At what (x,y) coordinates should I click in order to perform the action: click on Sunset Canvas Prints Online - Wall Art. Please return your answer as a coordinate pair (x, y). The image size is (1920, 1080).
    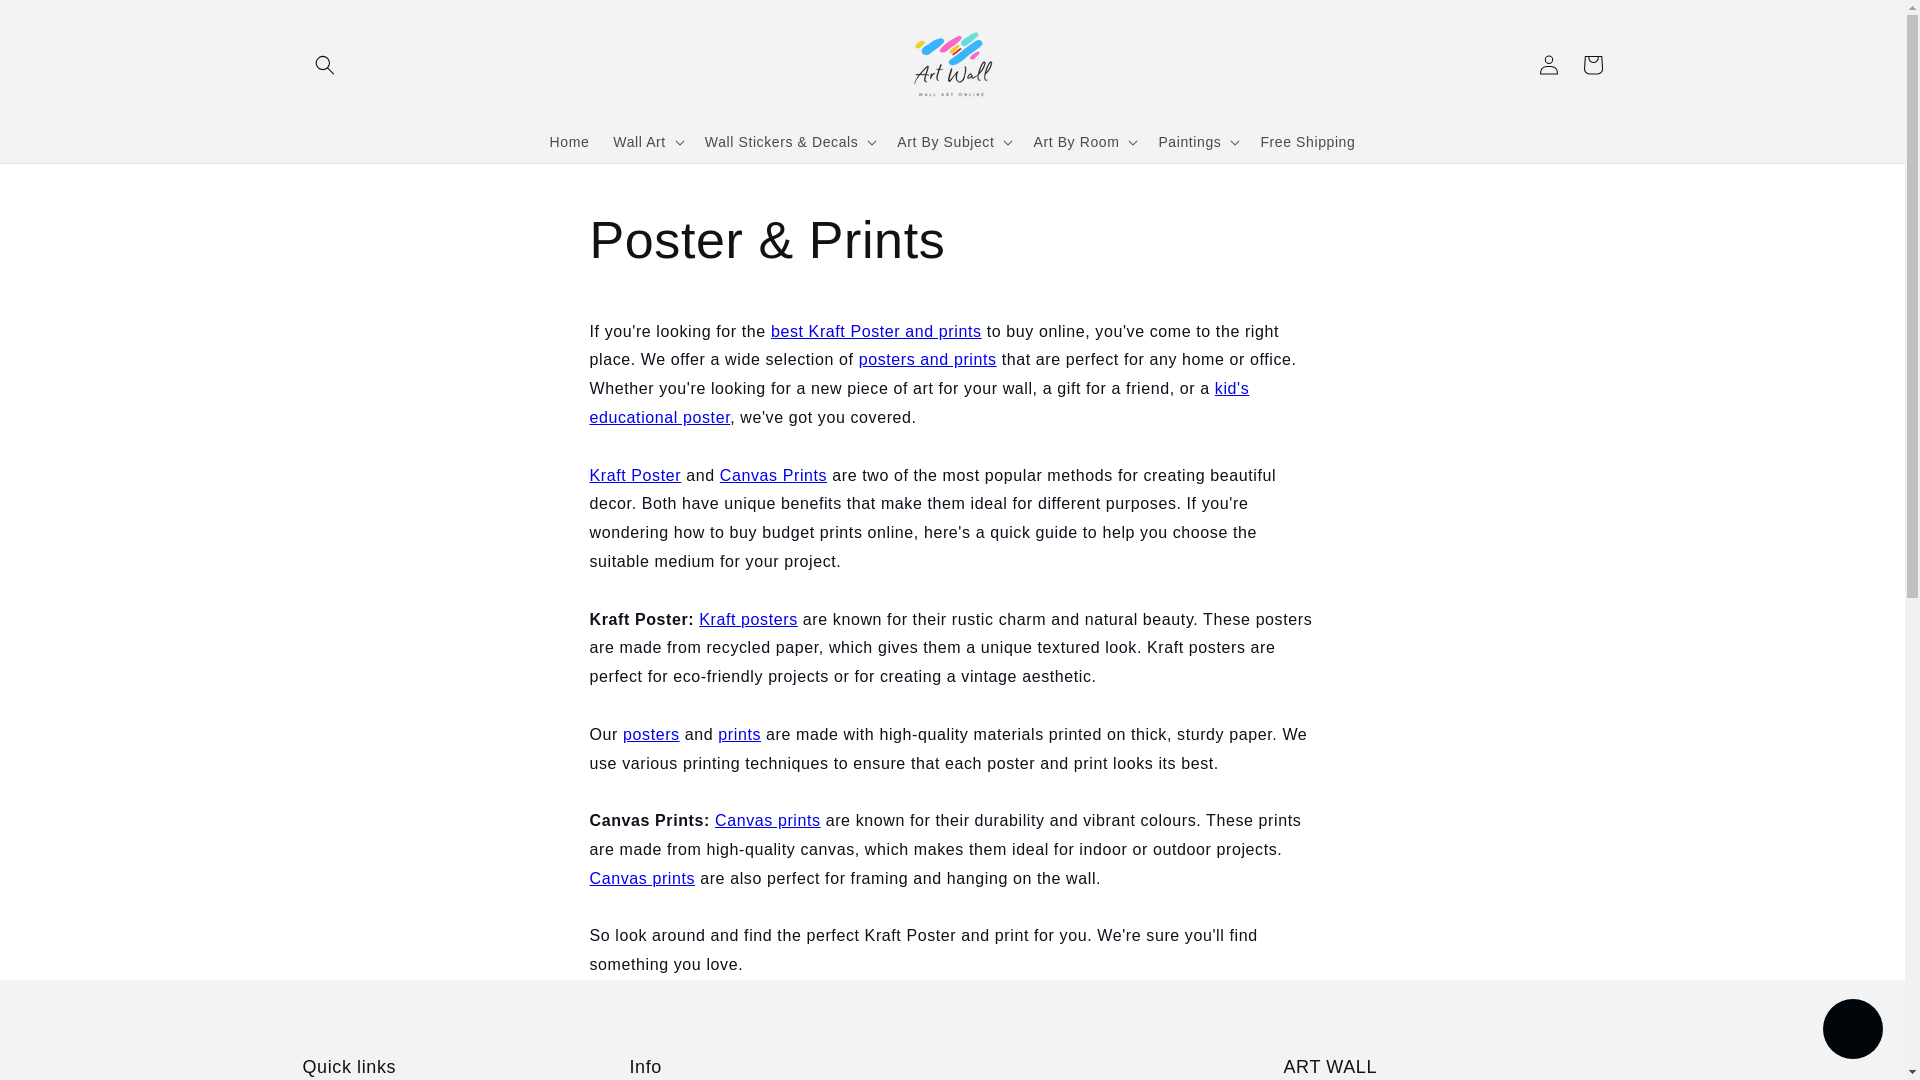
    Looking at the image, I should click on (642, 878).